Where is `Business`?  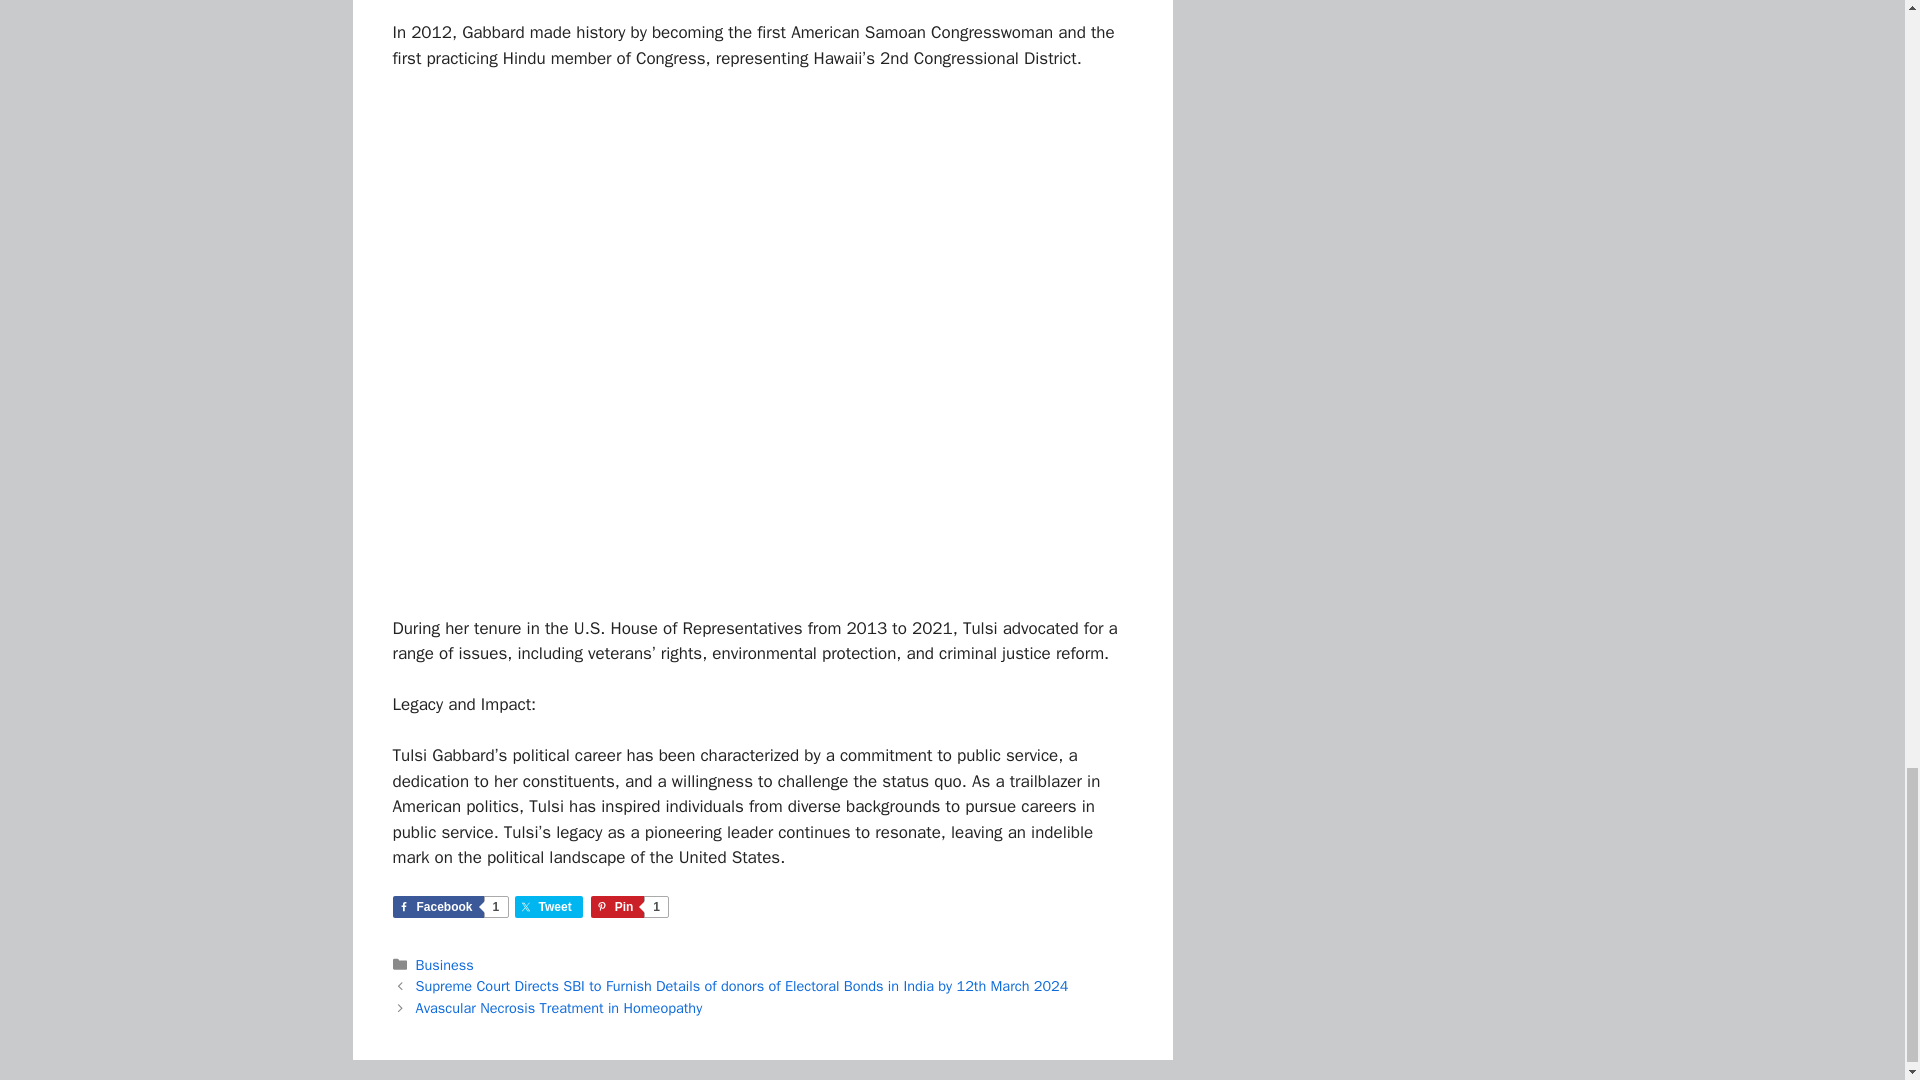 Business is located at coordinates (548, 907).